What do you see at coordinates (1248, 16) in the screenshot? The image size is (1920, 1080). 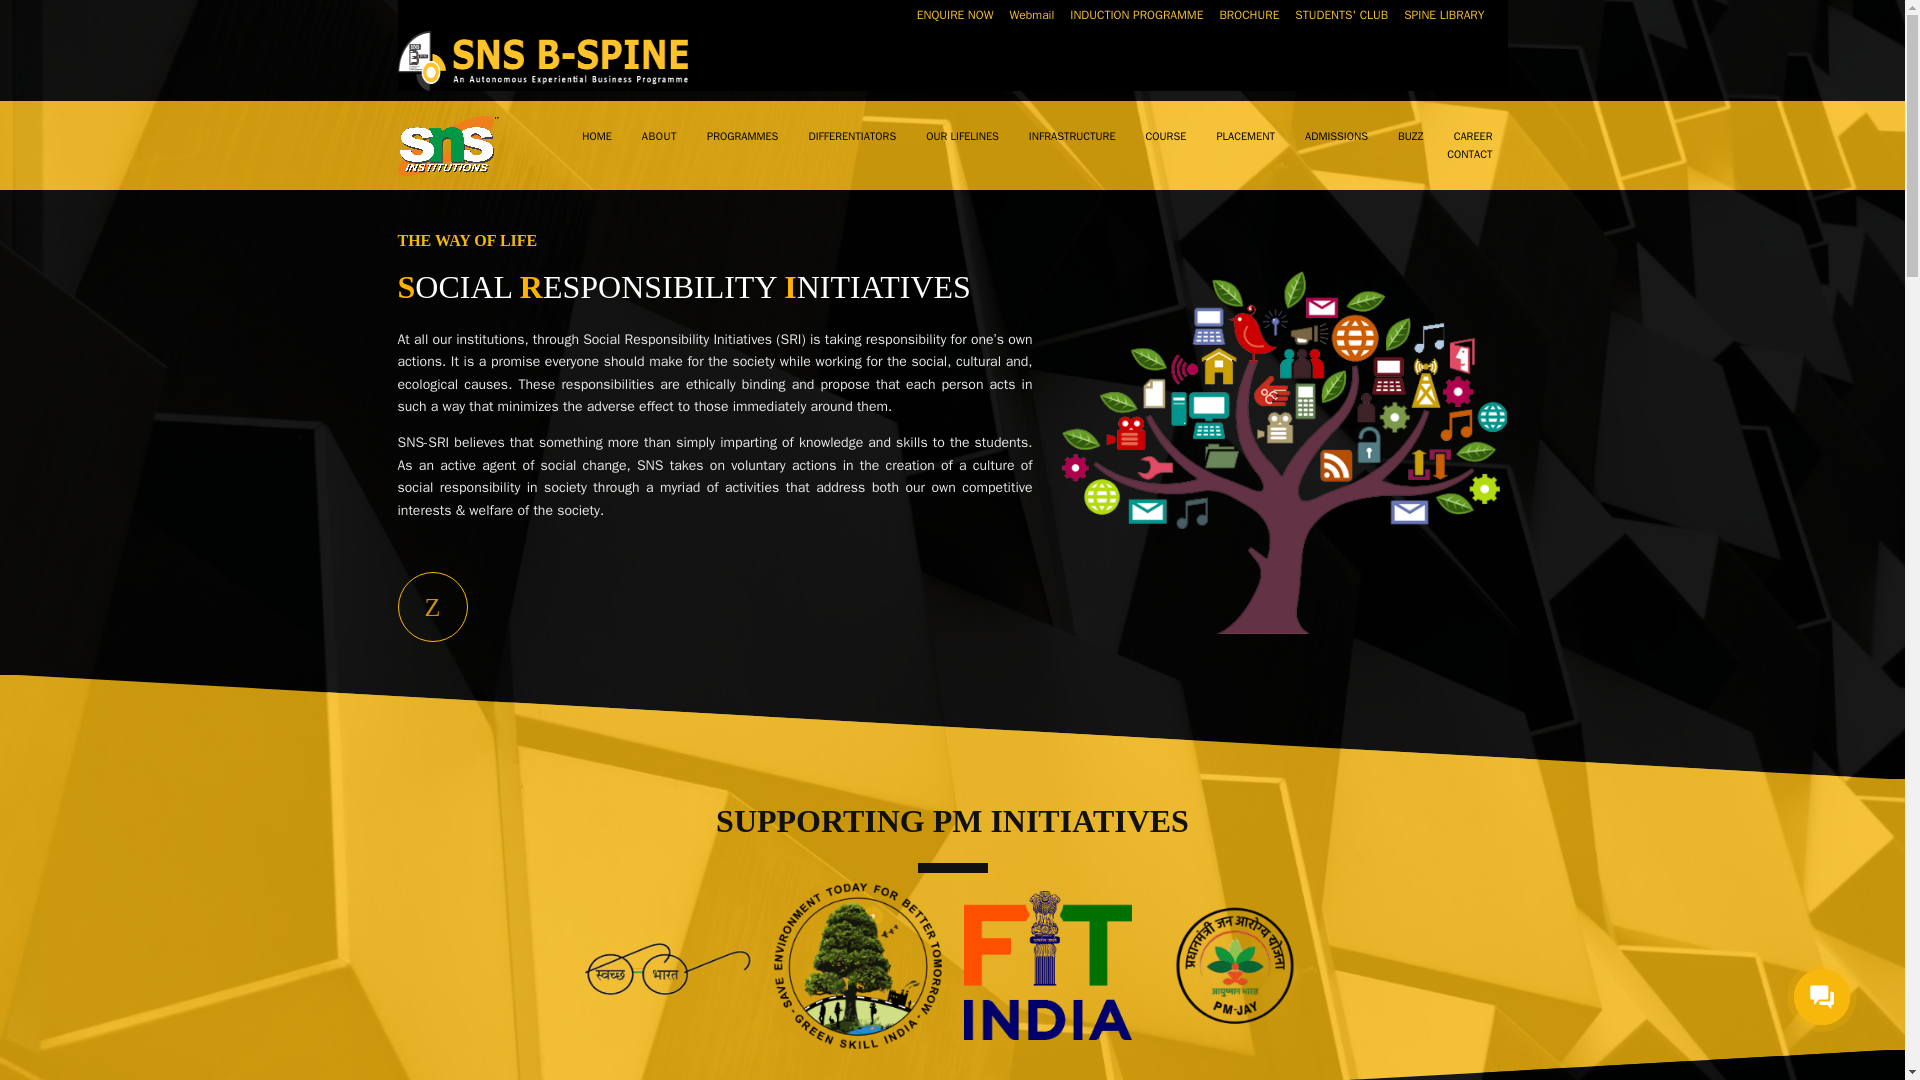 I see `BROCHURE` at bounding box center [1248, 16].